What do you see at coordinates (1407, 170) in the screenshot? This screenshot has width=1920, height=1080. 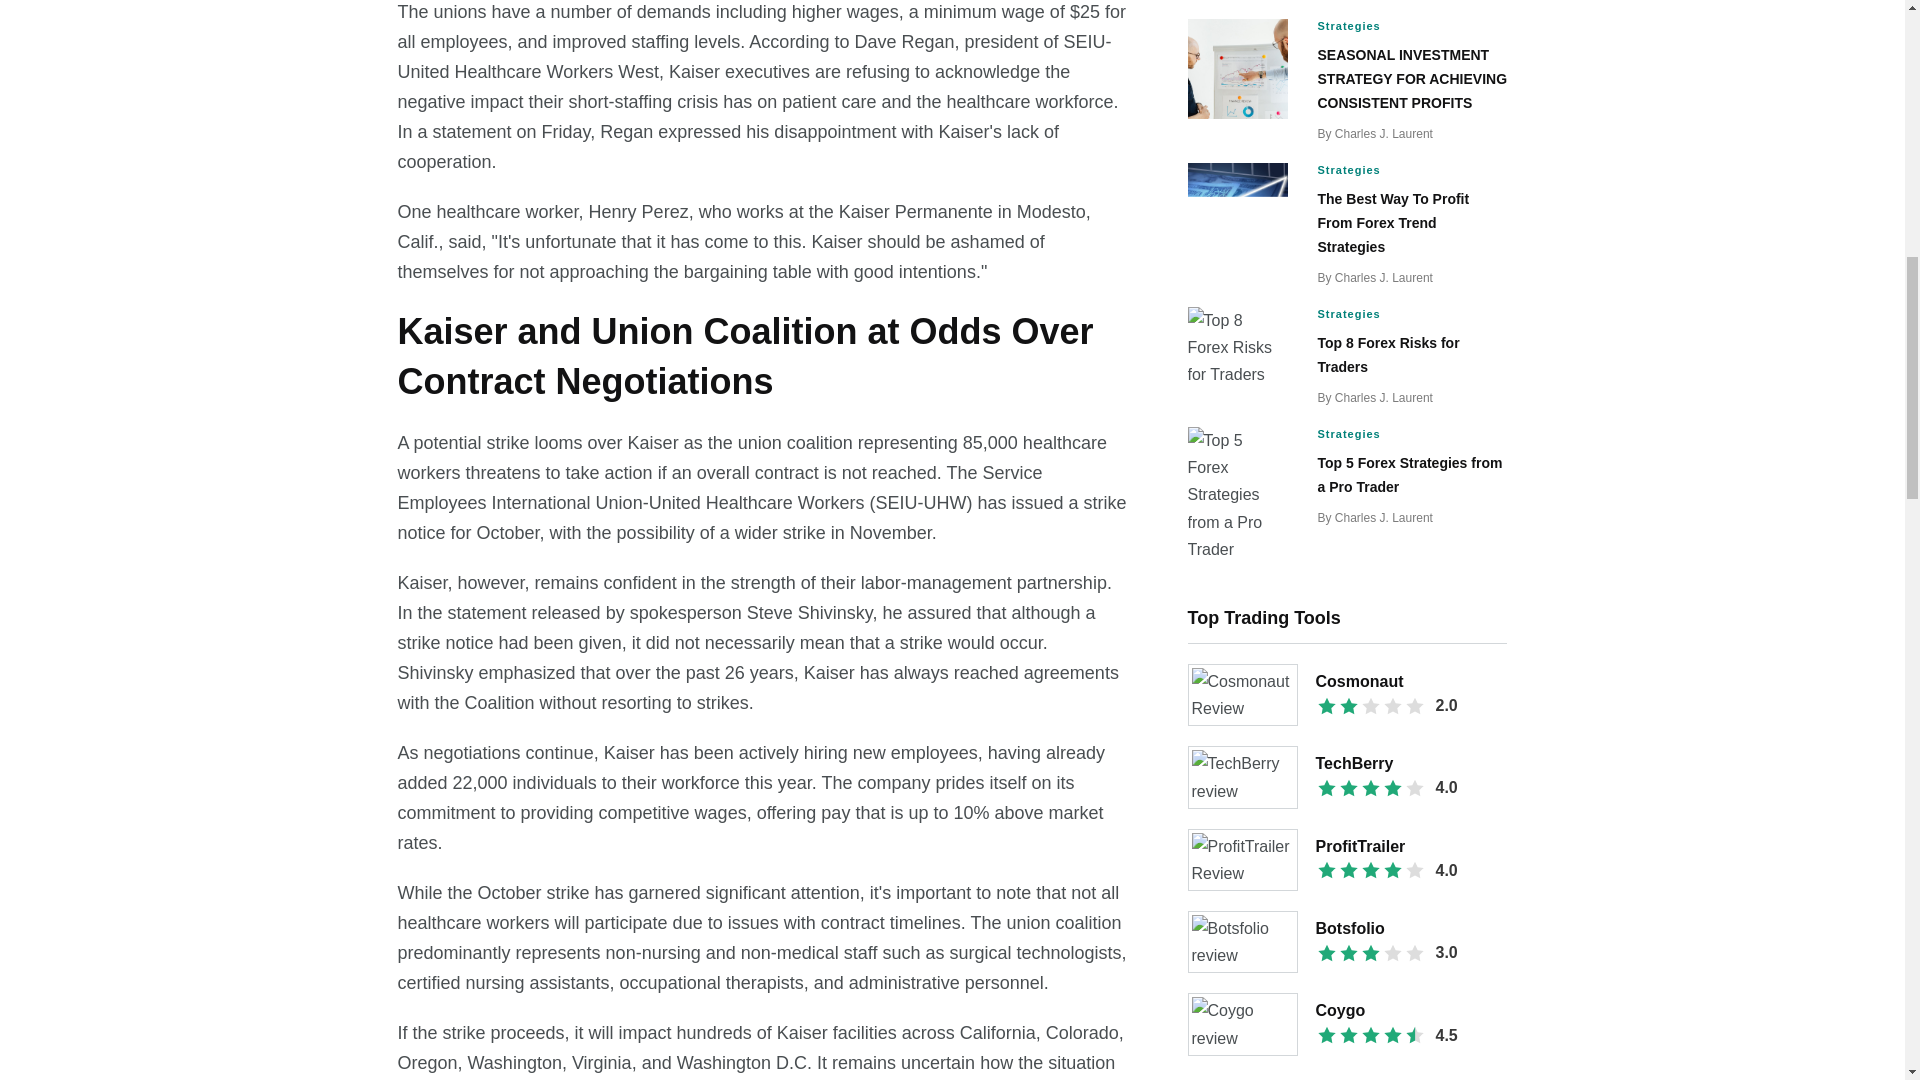 I see `Strategies` at bounding box center [1407, 170].